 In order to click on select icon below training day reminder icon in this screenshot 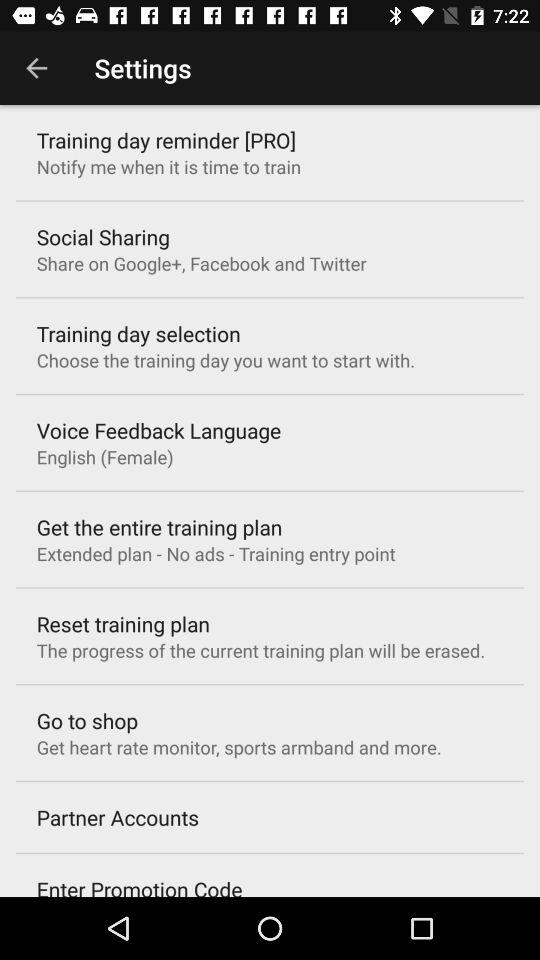, I will do `click(168, 166)`.